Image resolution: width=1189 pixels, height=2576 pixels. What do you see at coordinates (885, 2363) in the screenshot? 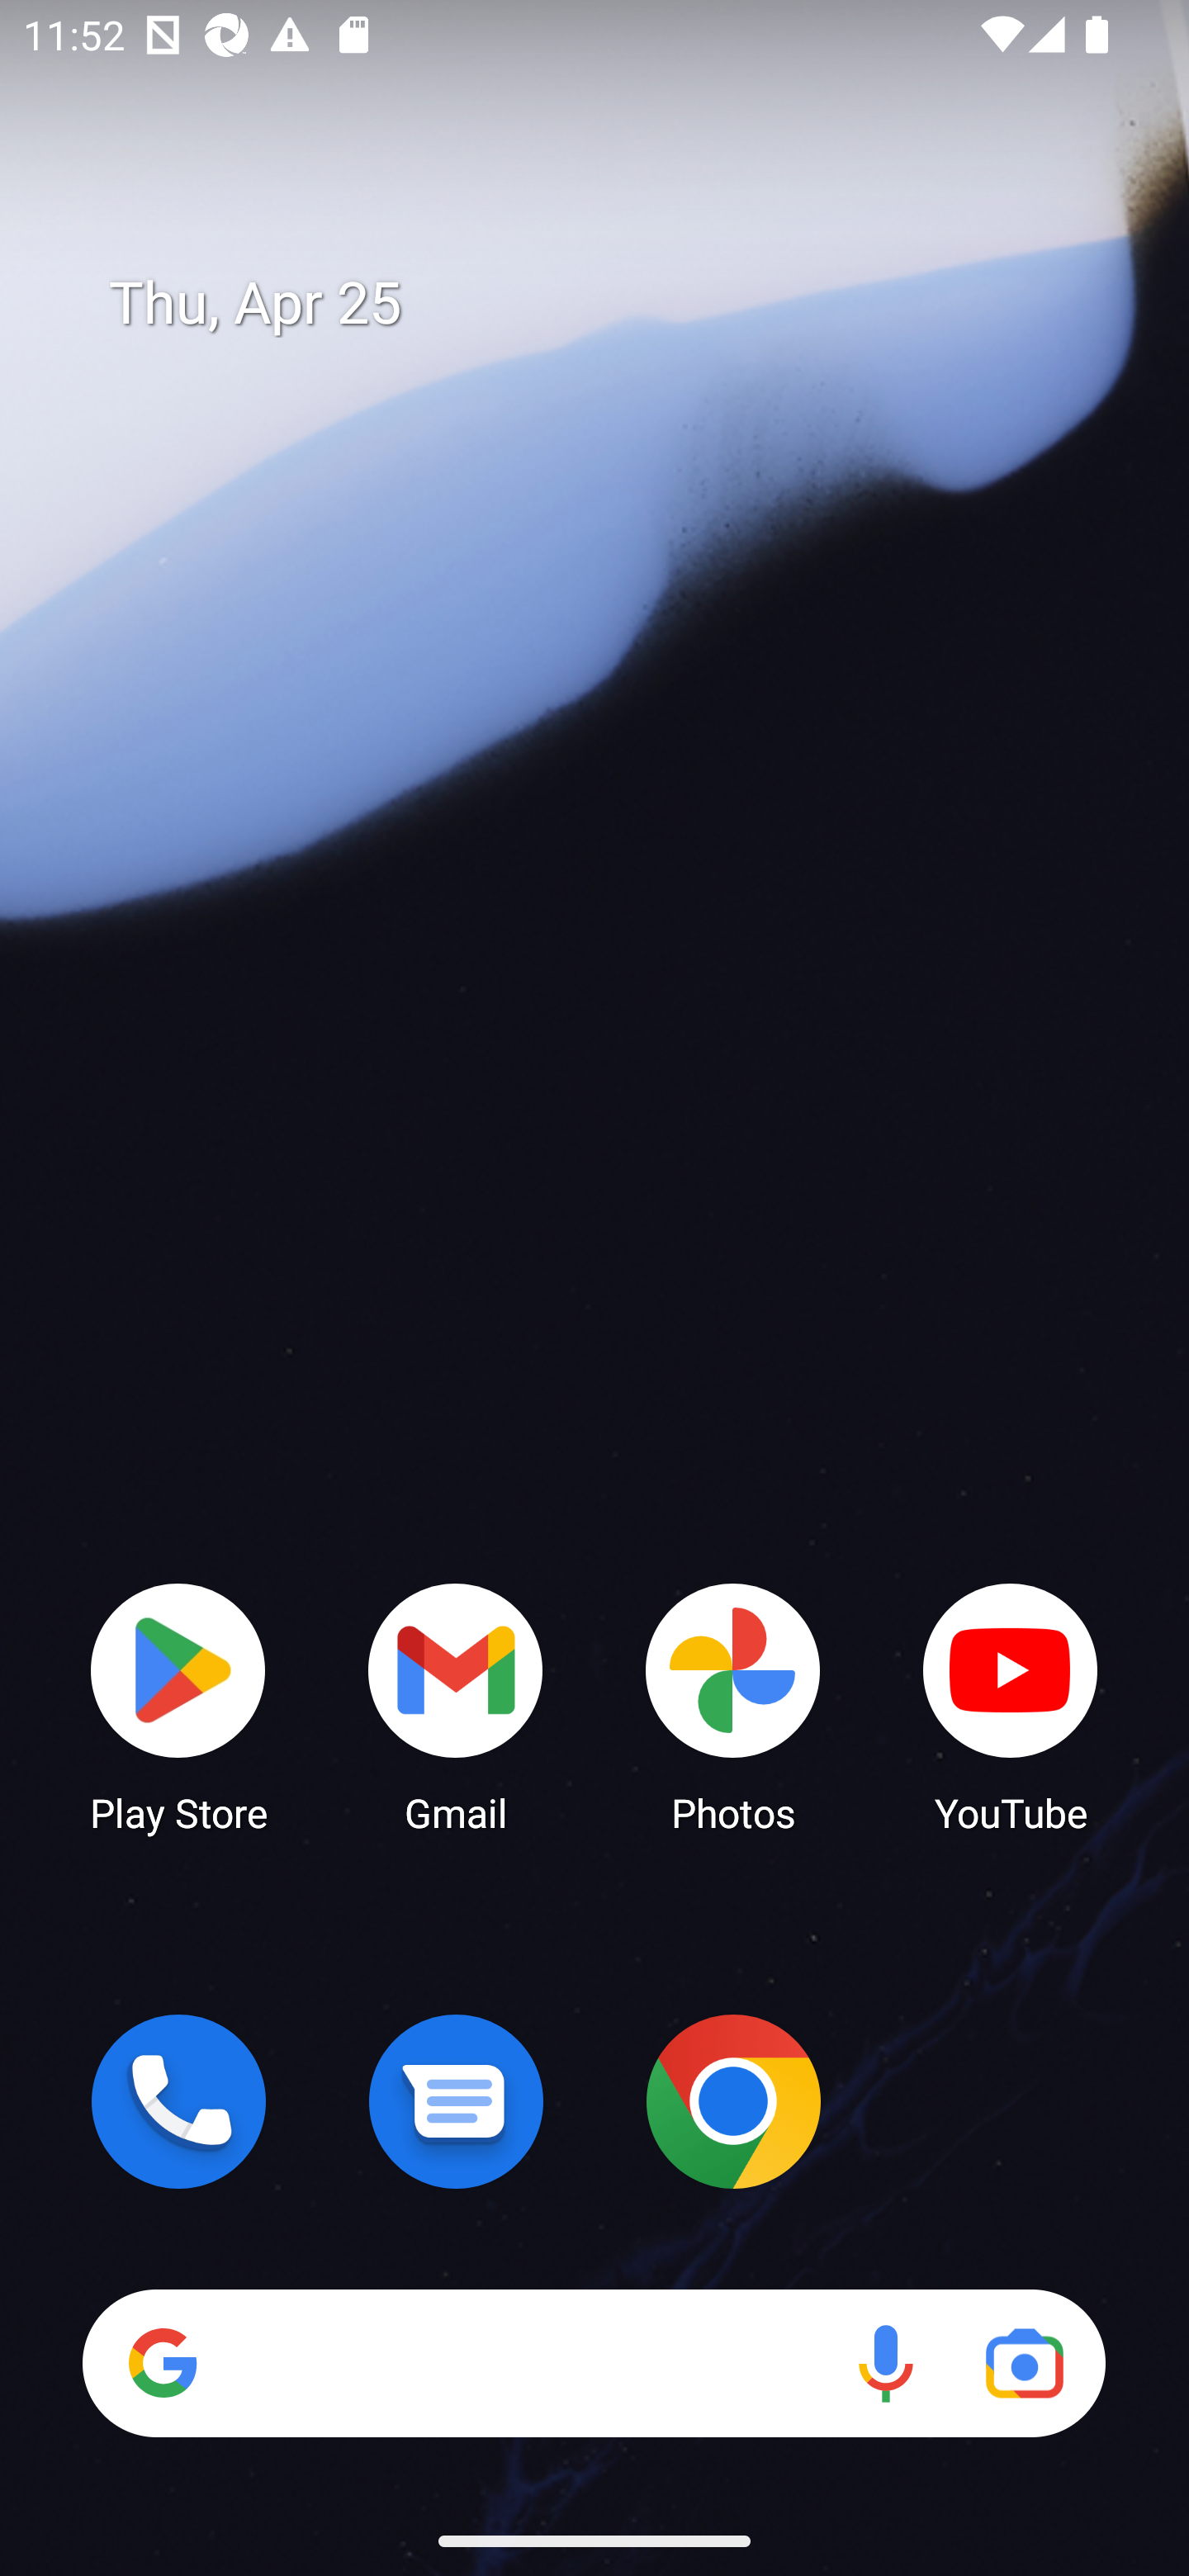
I see `Voice search` at bounding box center [885, 2363].